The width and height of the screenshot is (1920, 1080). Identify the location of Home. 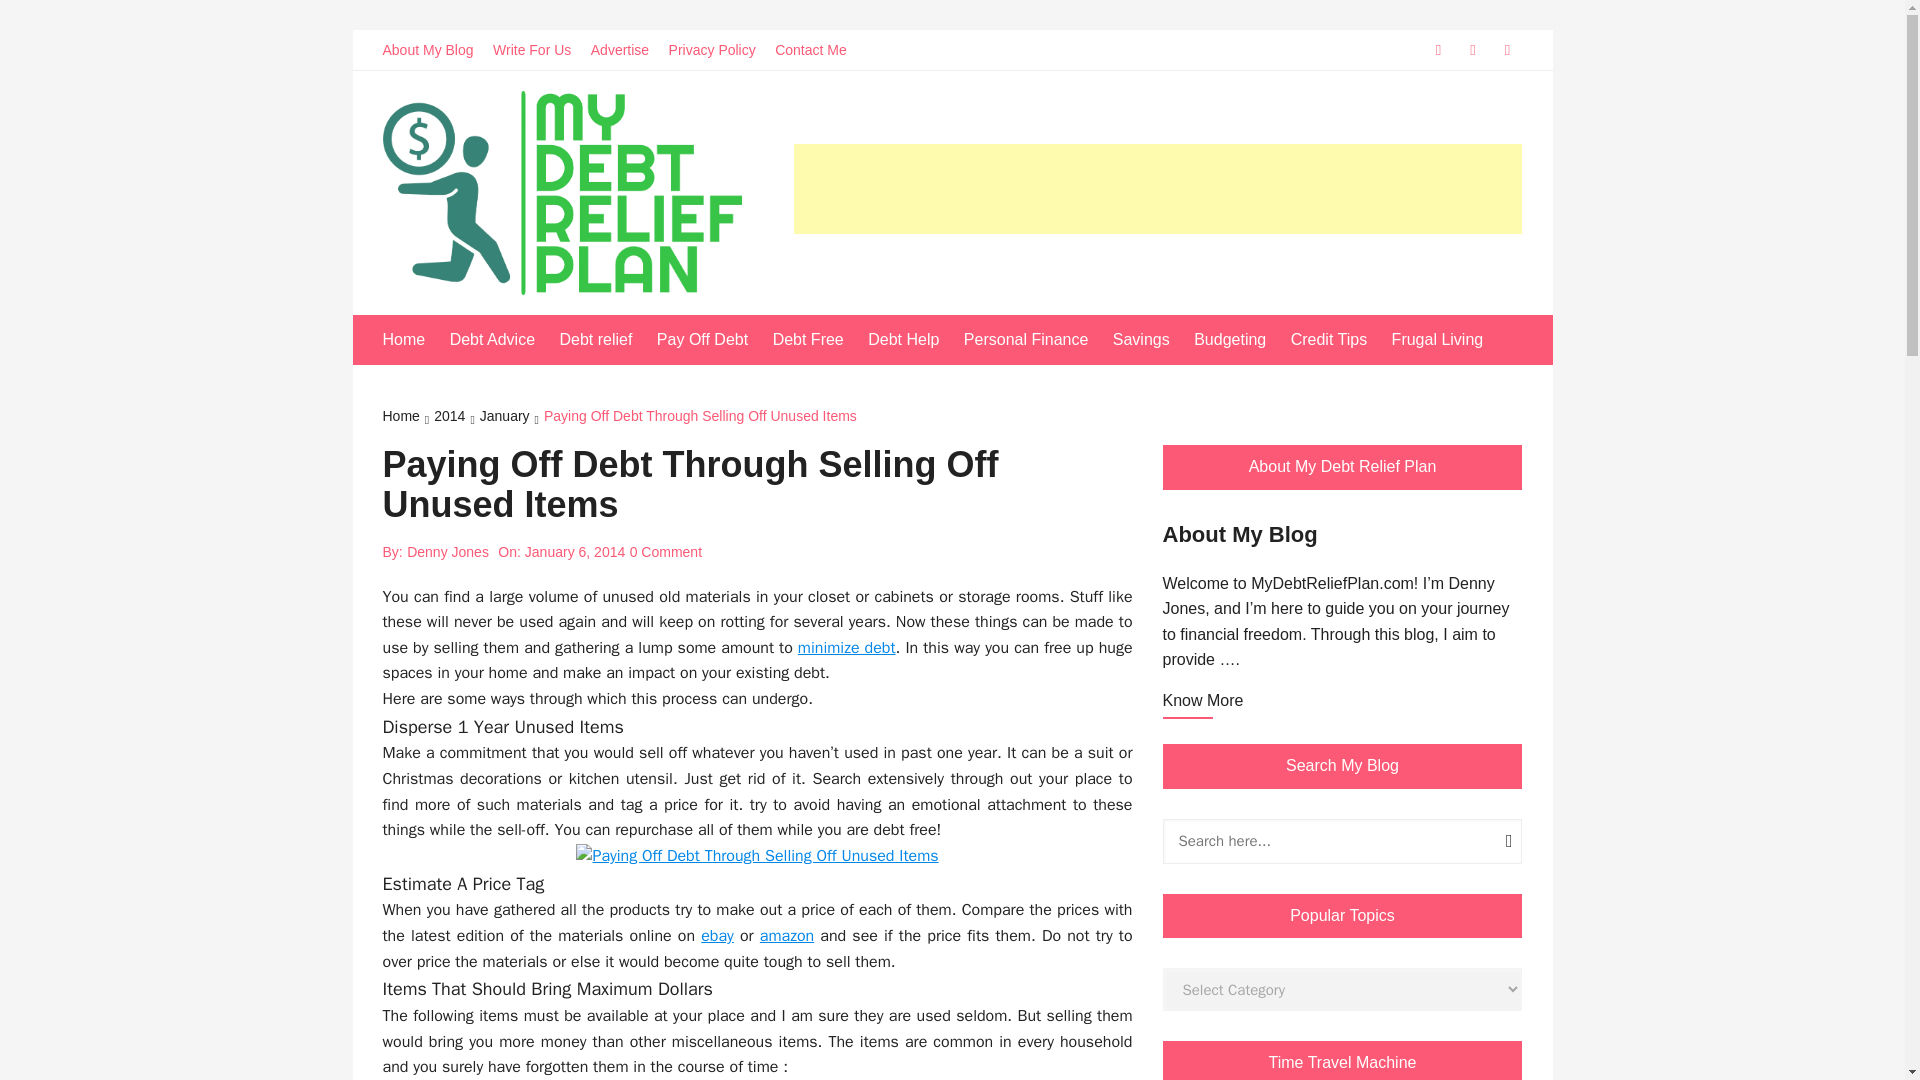
(414, 340).